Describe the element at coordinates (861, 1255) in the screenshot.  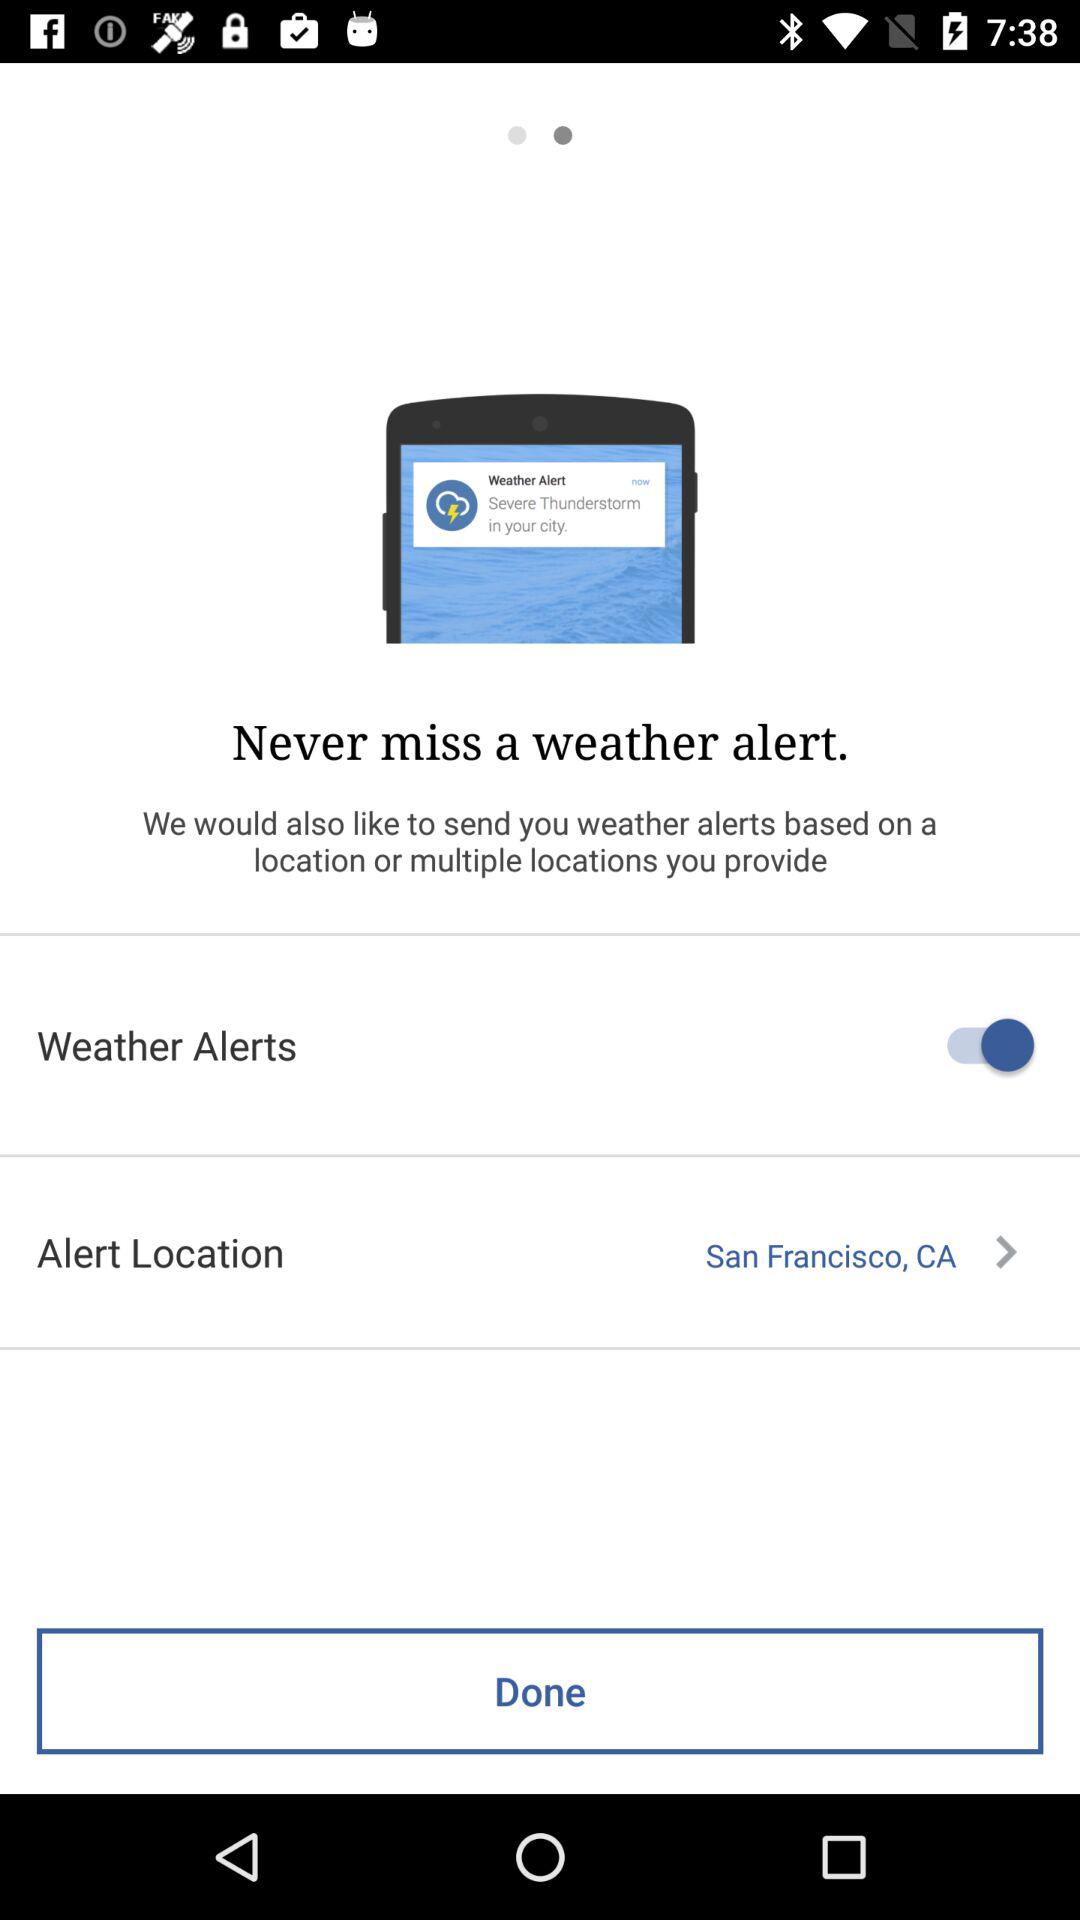
I see `tap item to the right of the alert location` at that location.